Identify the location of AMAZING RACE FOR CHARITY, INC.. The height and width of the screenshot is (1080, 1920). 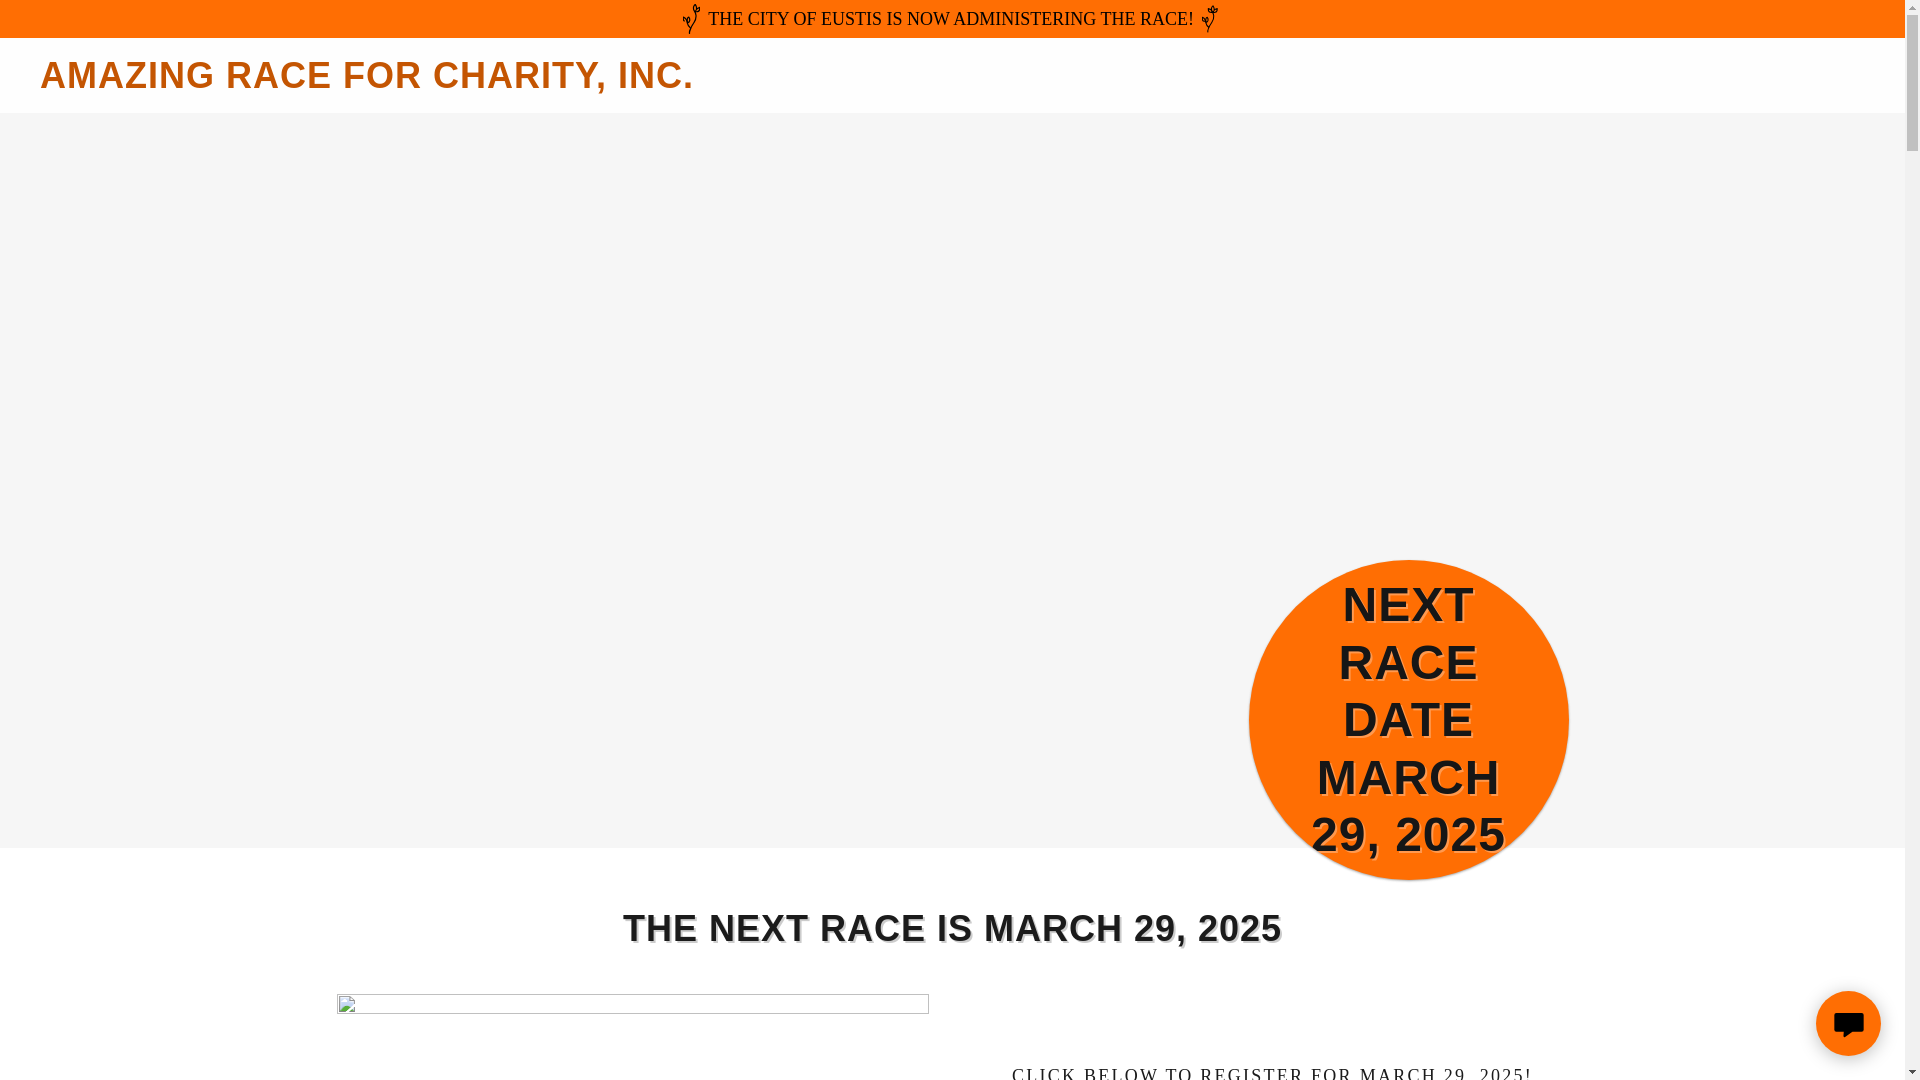
(496, 82).